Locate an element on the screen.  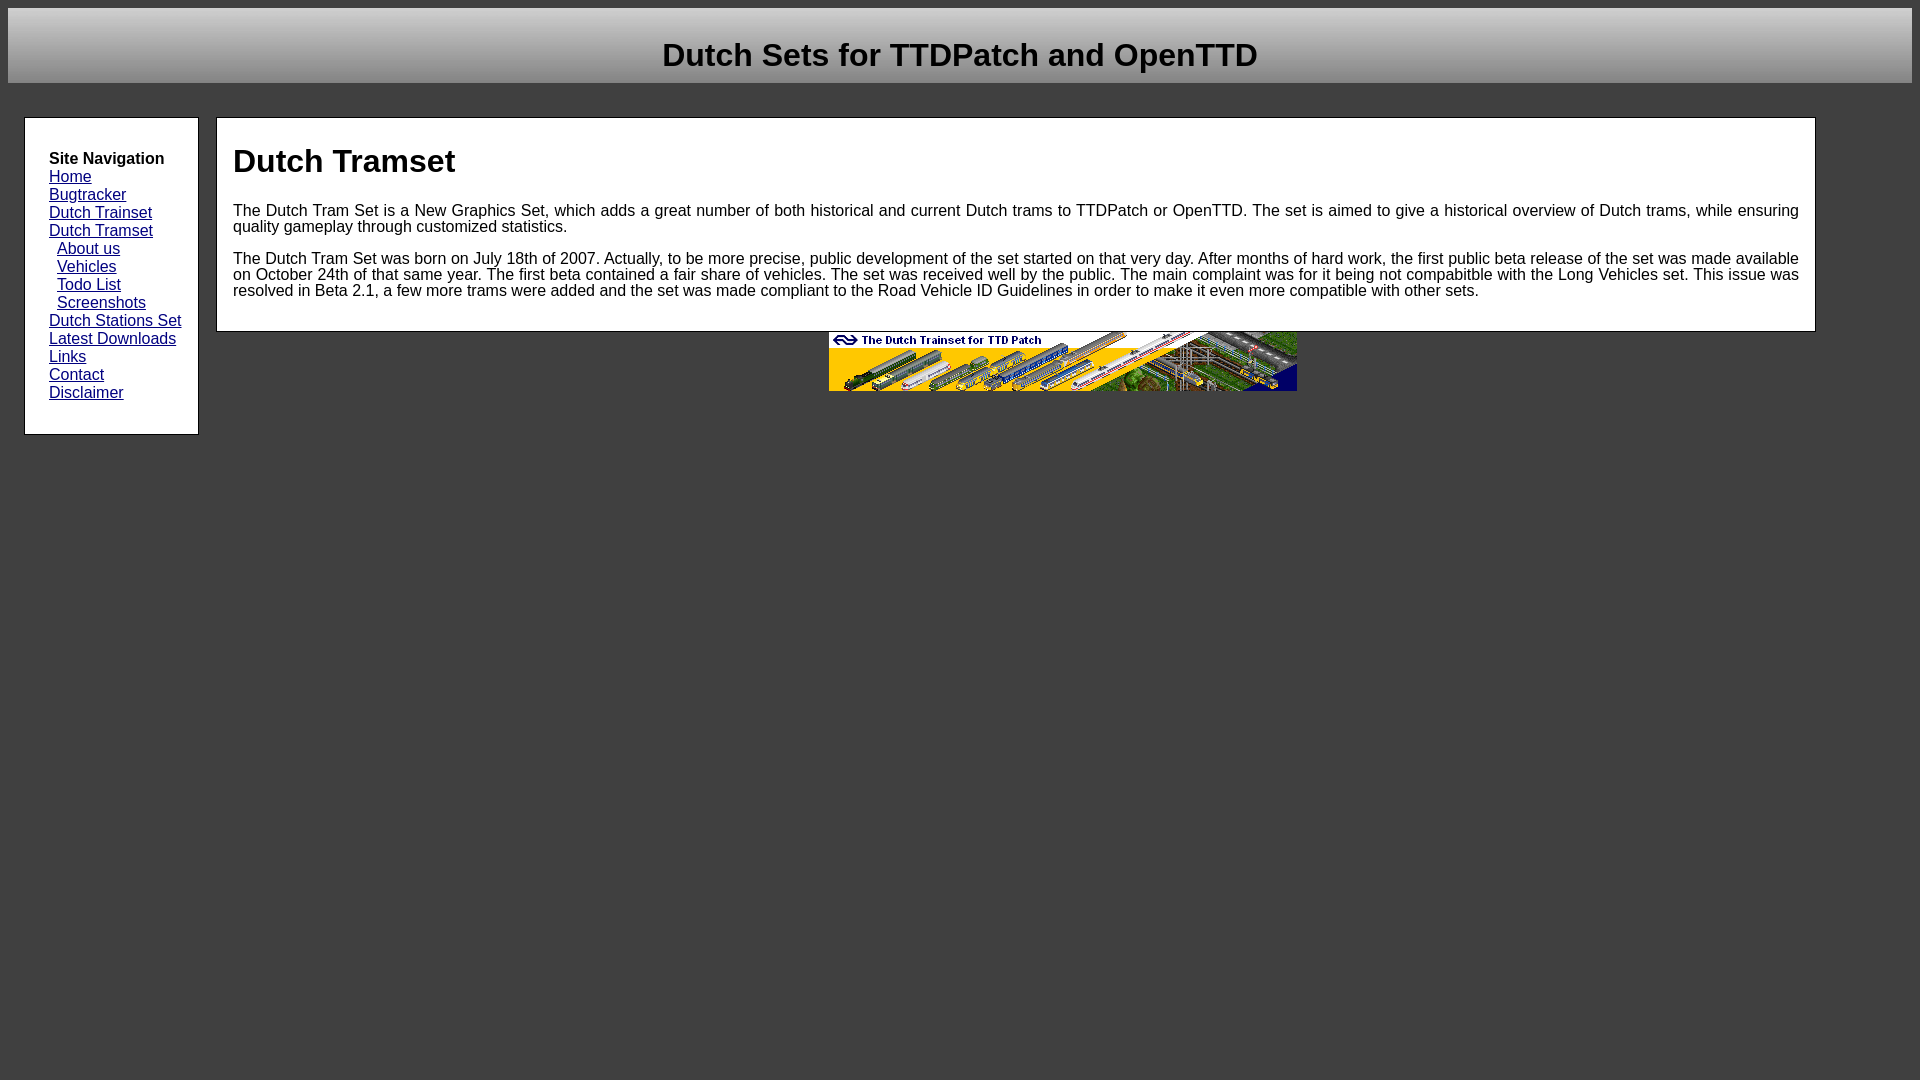
Links is located at coordinates (116, 356).